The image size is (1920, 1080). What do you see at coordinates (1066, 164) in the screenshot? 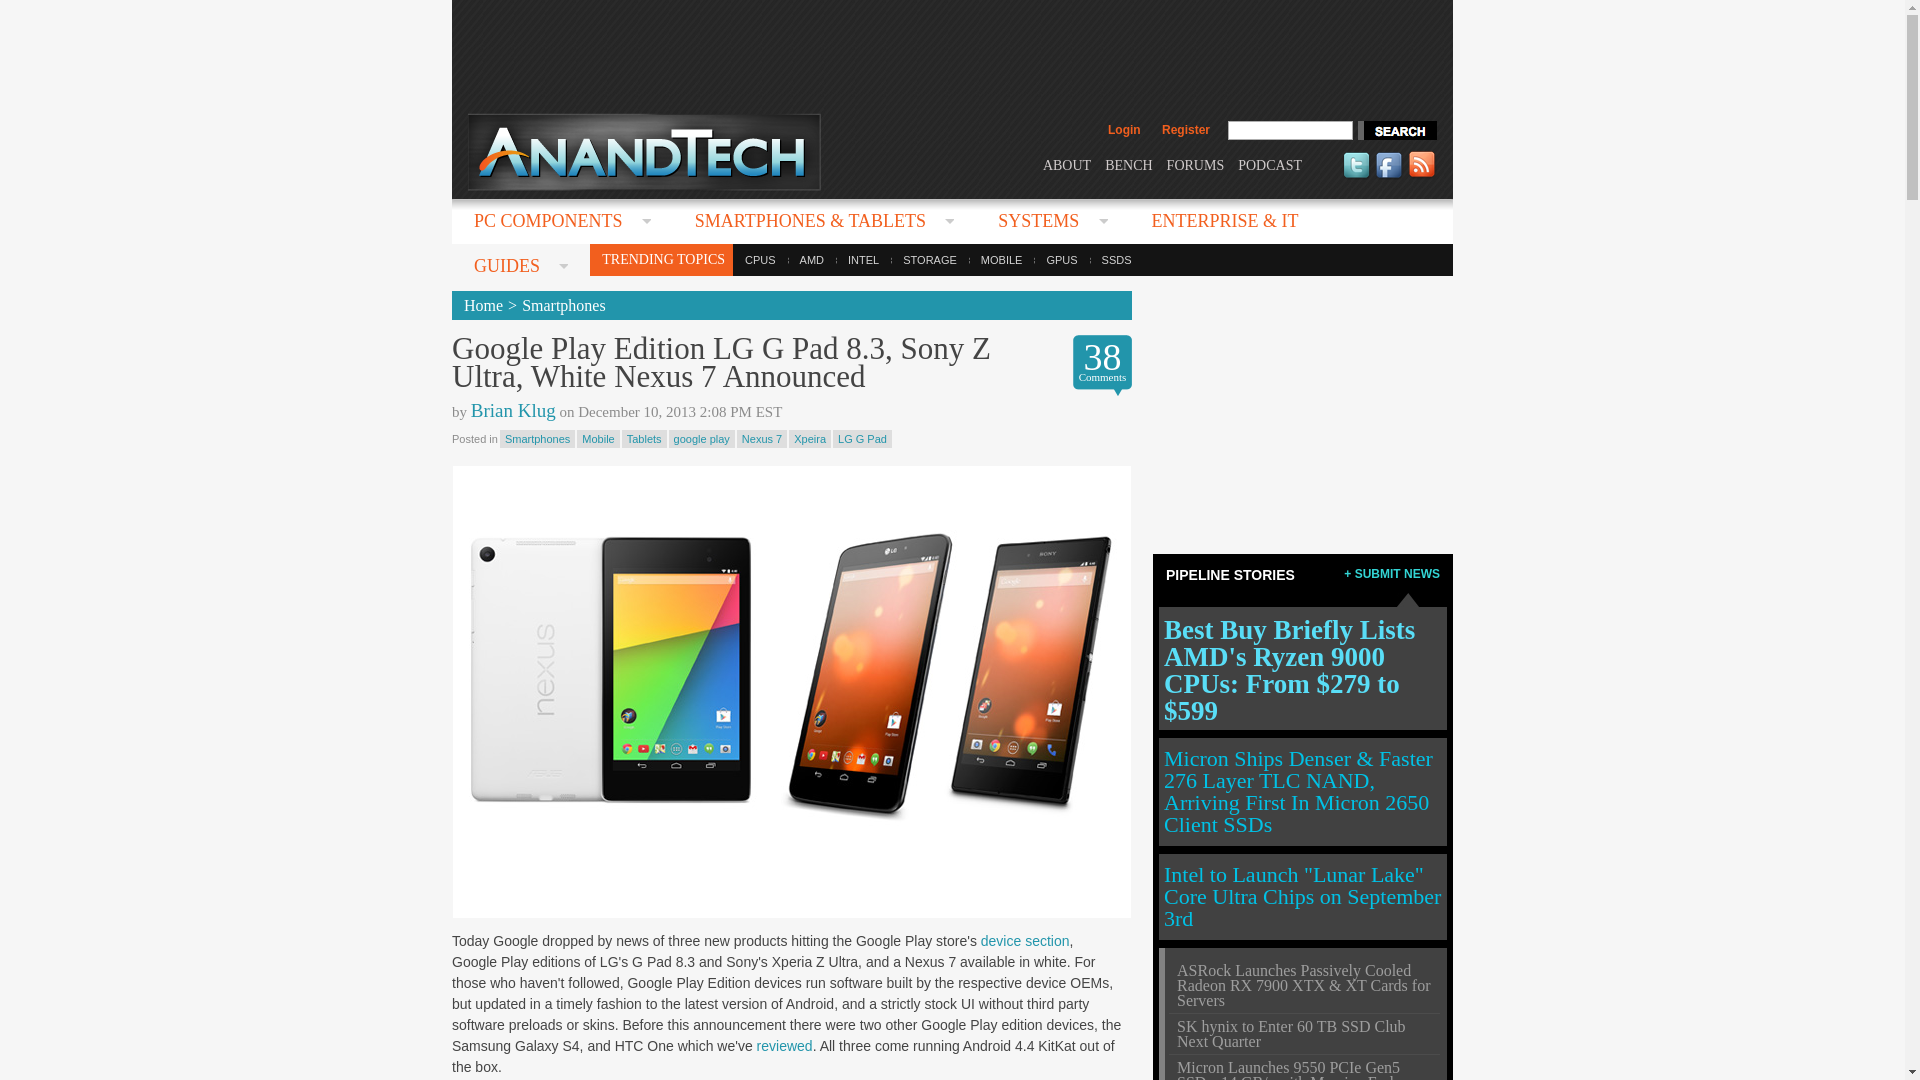
I see `ABOUT` at bounding box center [1066, 164].